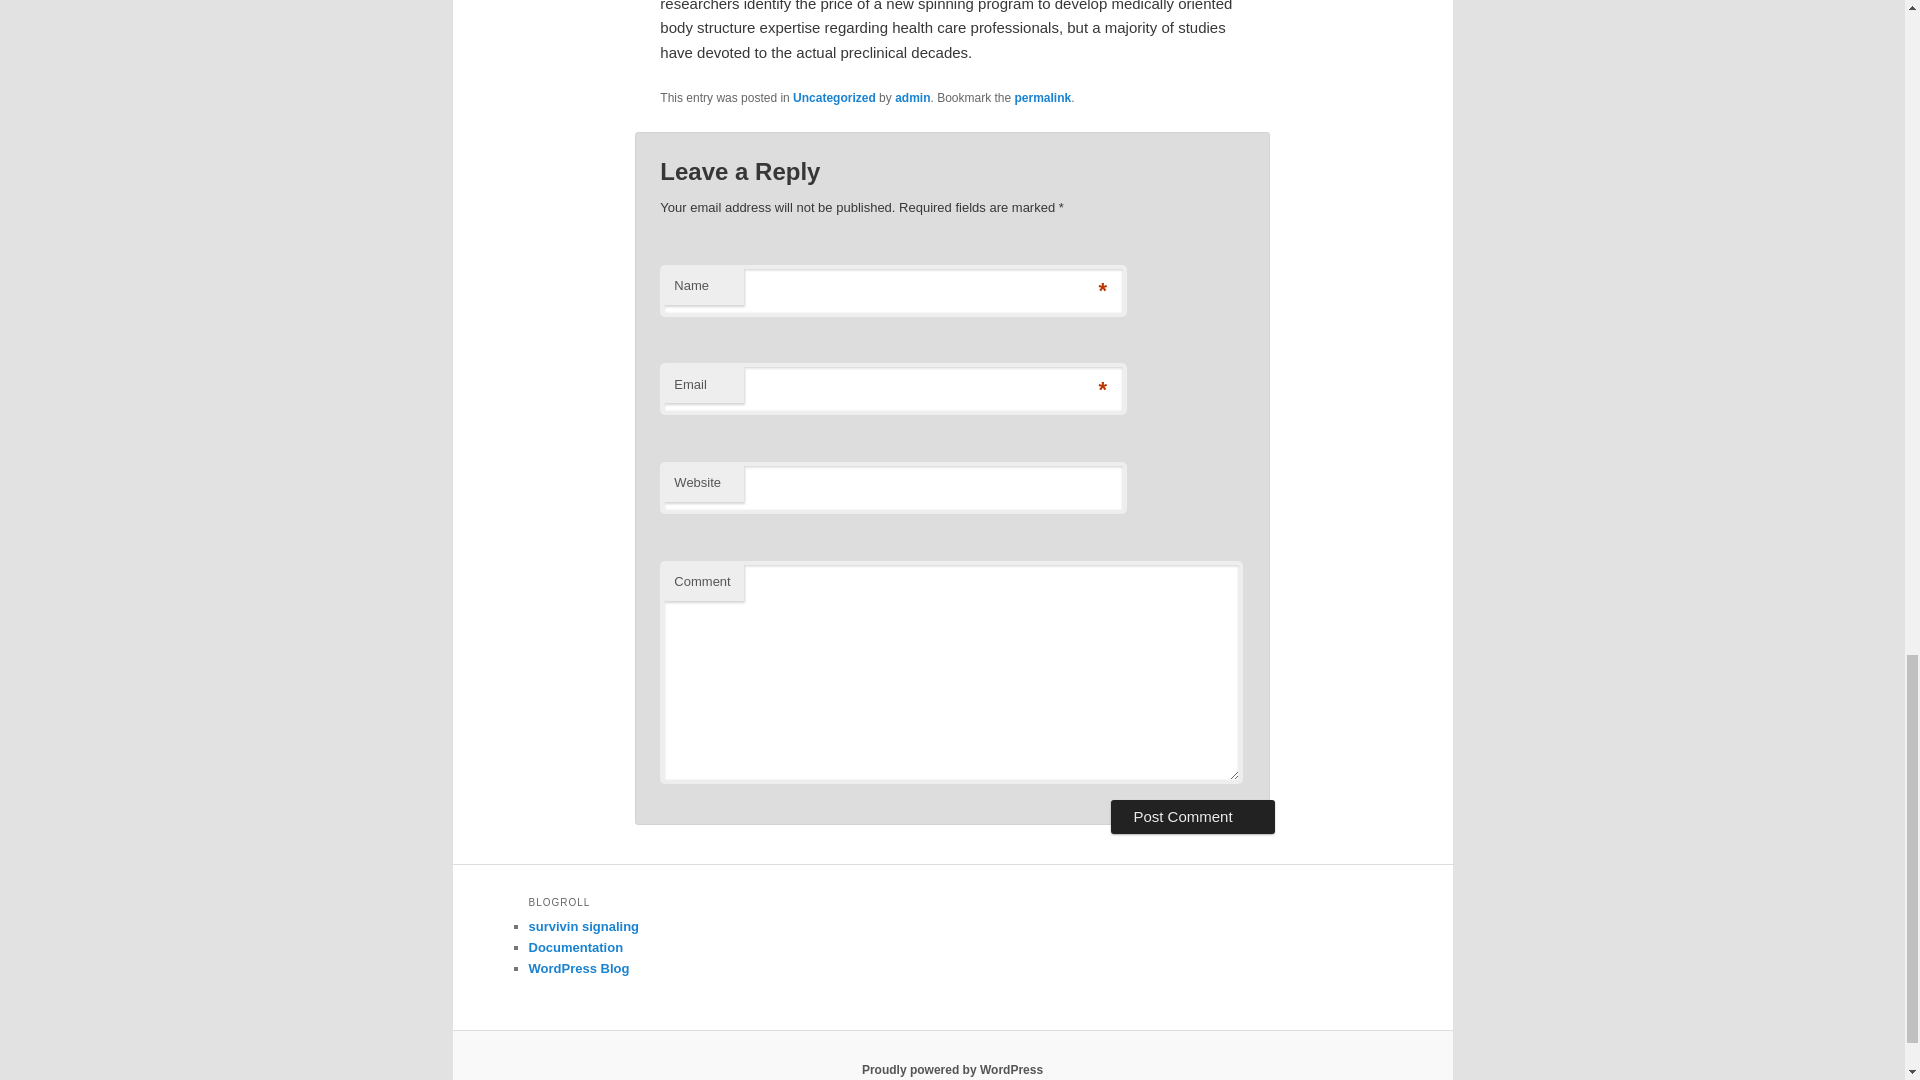  I want to click on Semantic Personal Publishing Platform, so click(952, 1069).